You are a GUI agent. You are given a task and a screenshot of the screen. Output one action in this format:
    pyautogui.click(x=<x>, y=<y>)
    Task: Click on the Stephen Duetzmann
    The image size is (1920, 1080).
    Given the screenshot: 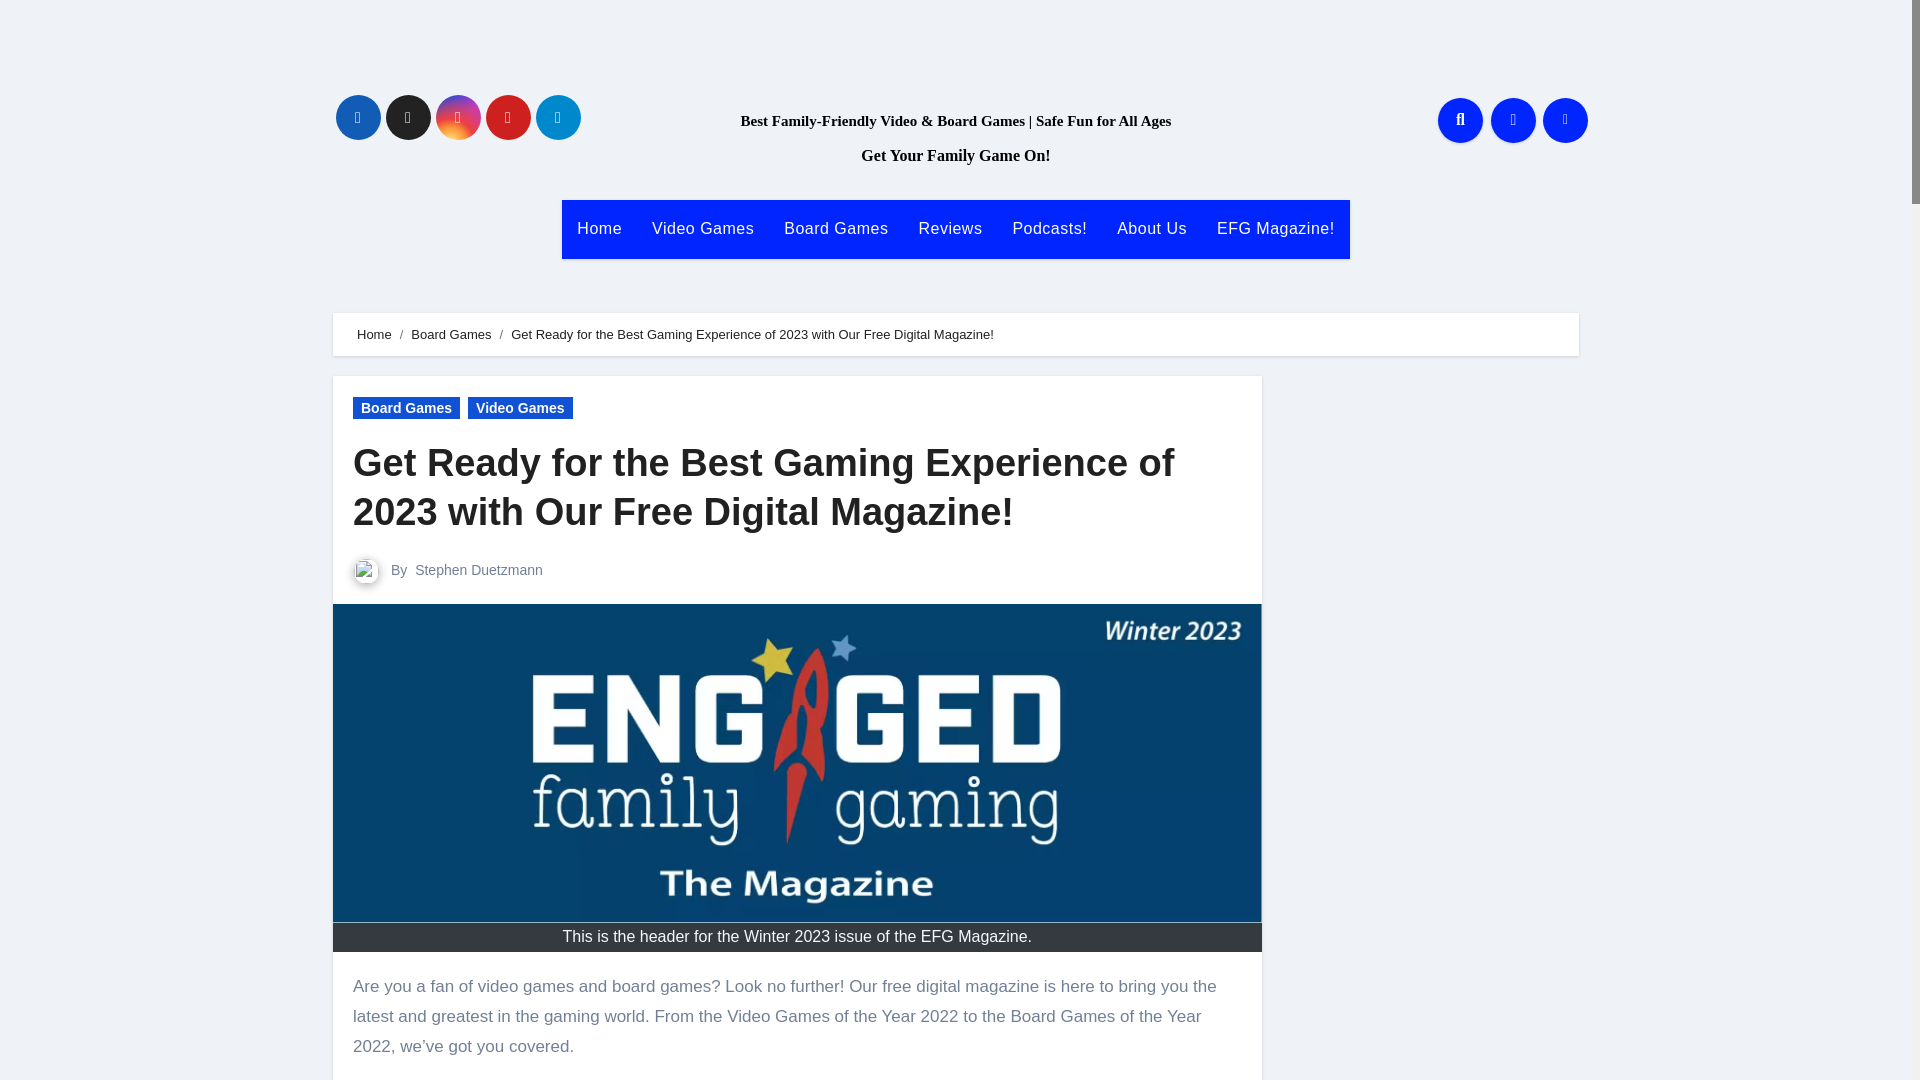 What is the action you would take?
    pyautogui.click(x=478, y=569)
    